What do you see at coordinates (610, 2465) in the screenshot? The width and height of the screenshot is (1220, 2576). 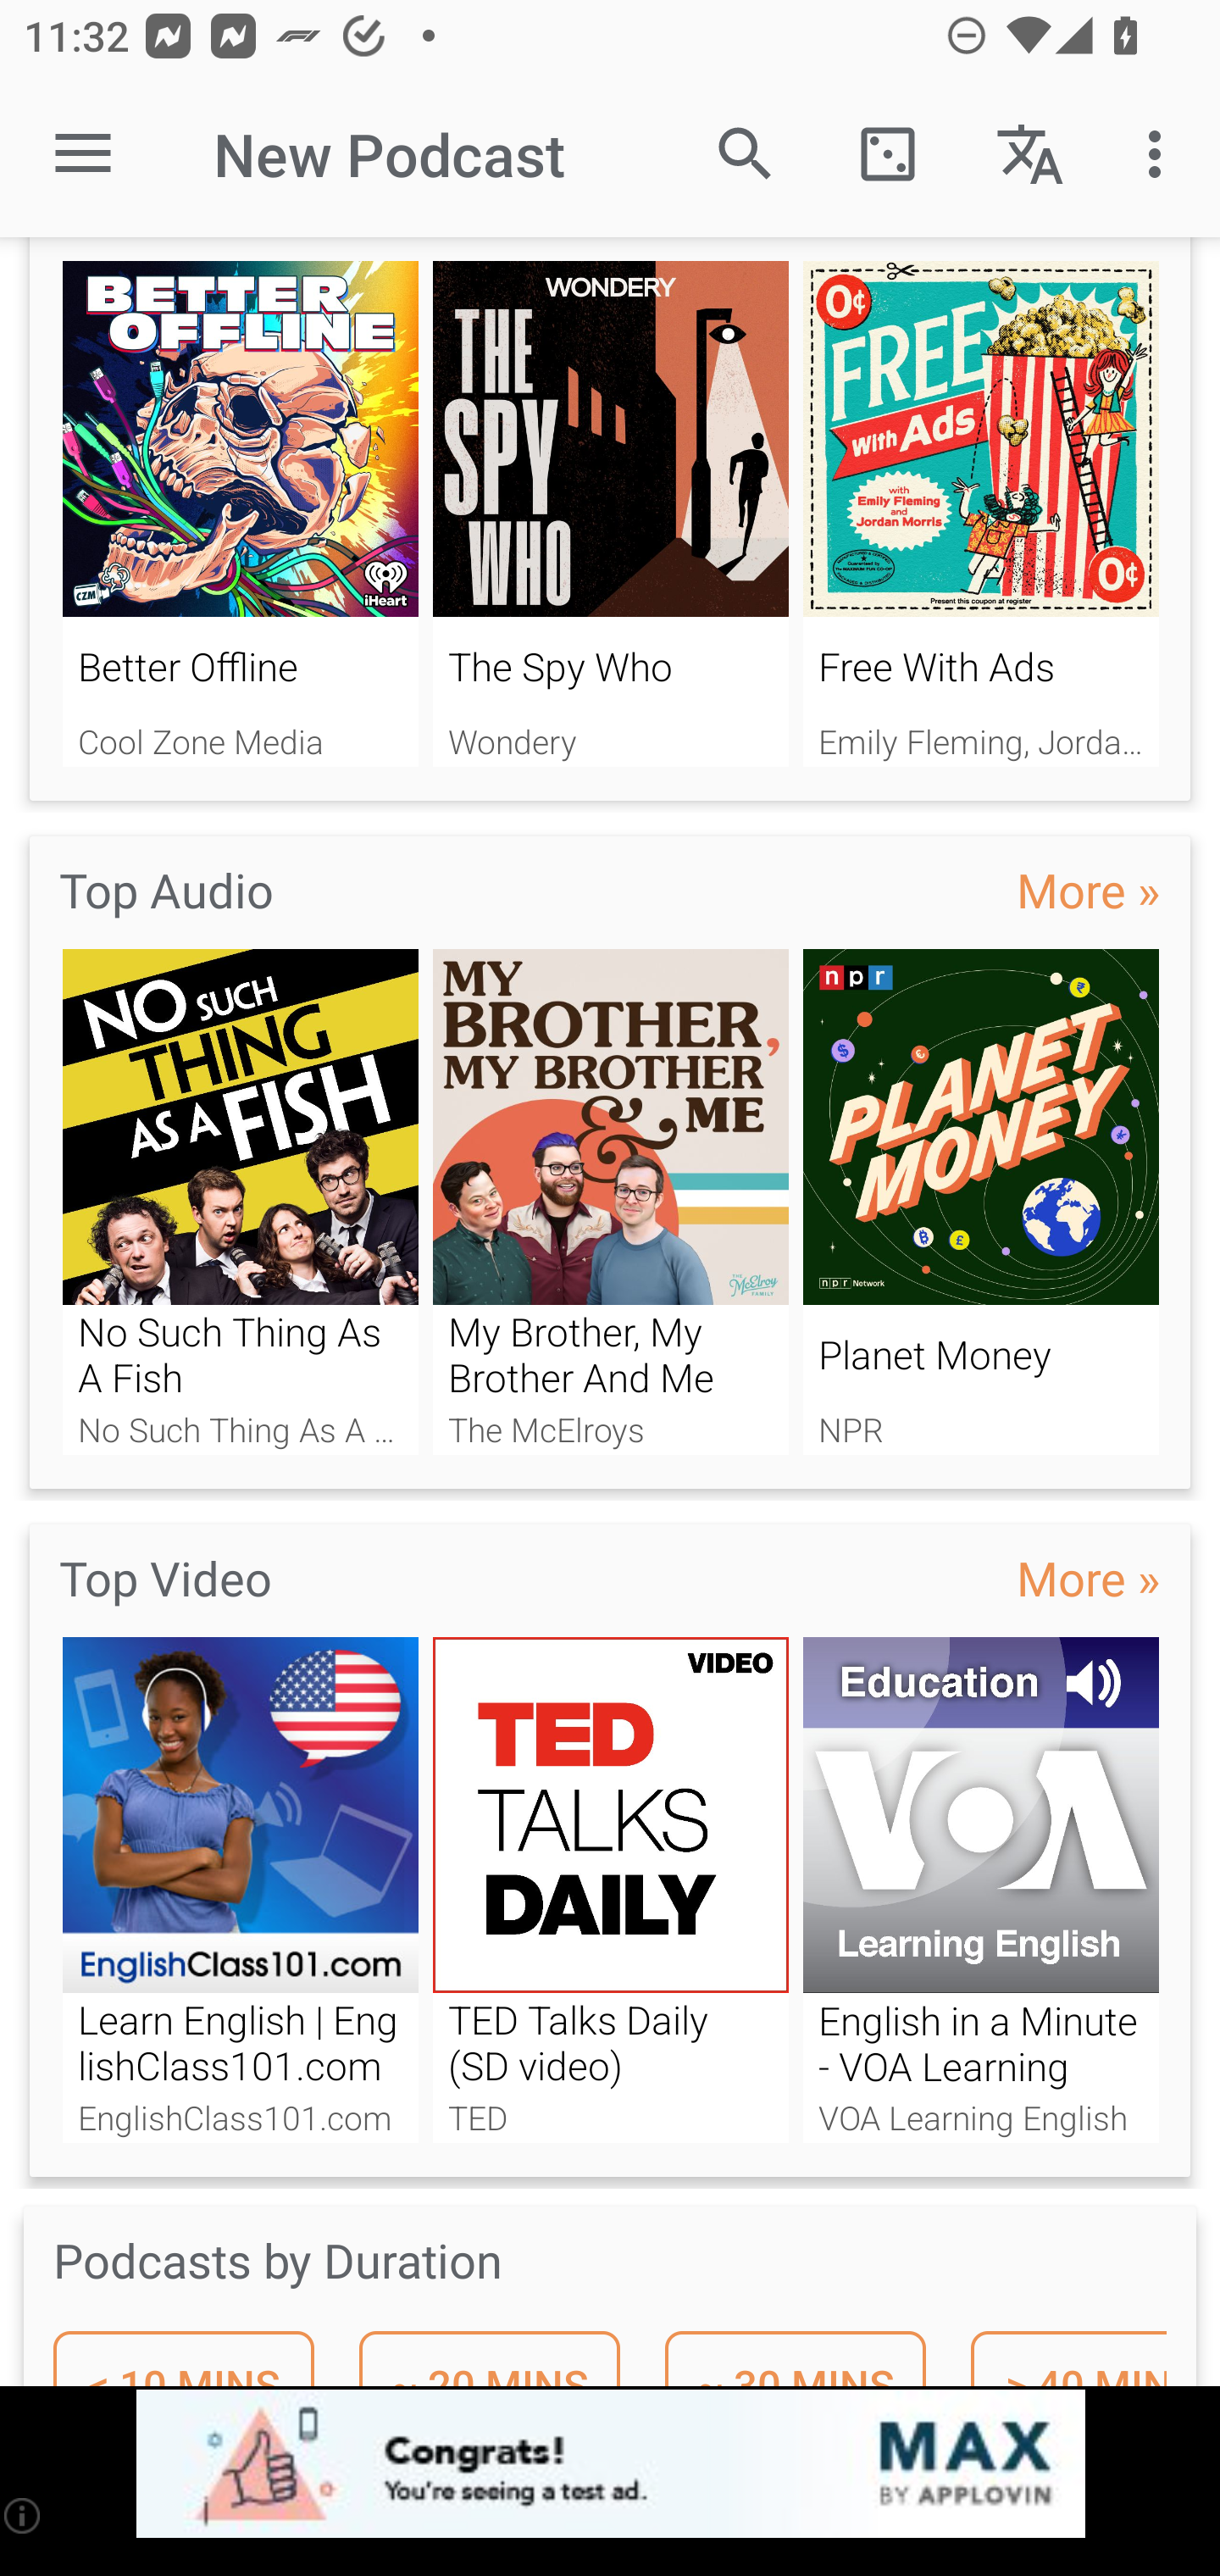 I see `app-monetization` at bounding box center [610, 2465].